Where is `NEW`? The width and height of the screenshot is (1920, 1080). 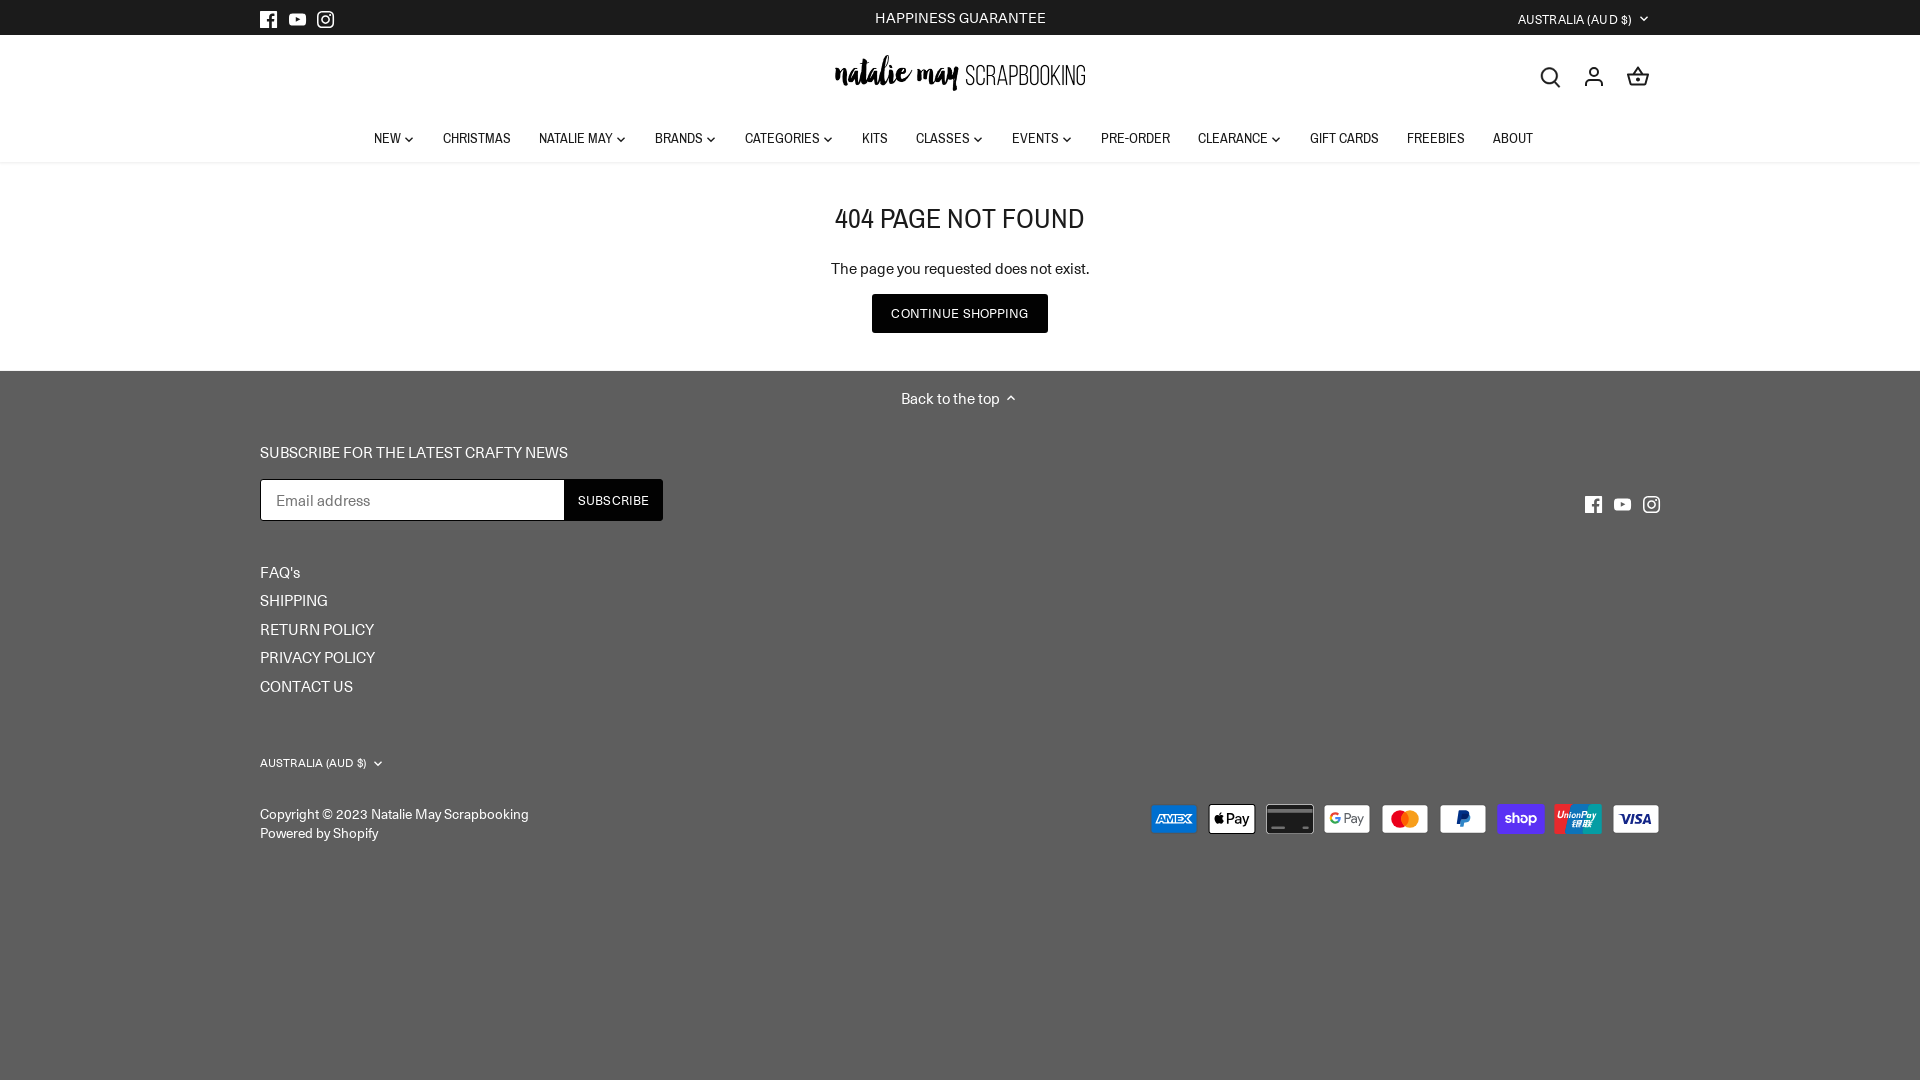
NEW is located at coordinates (394, 139).